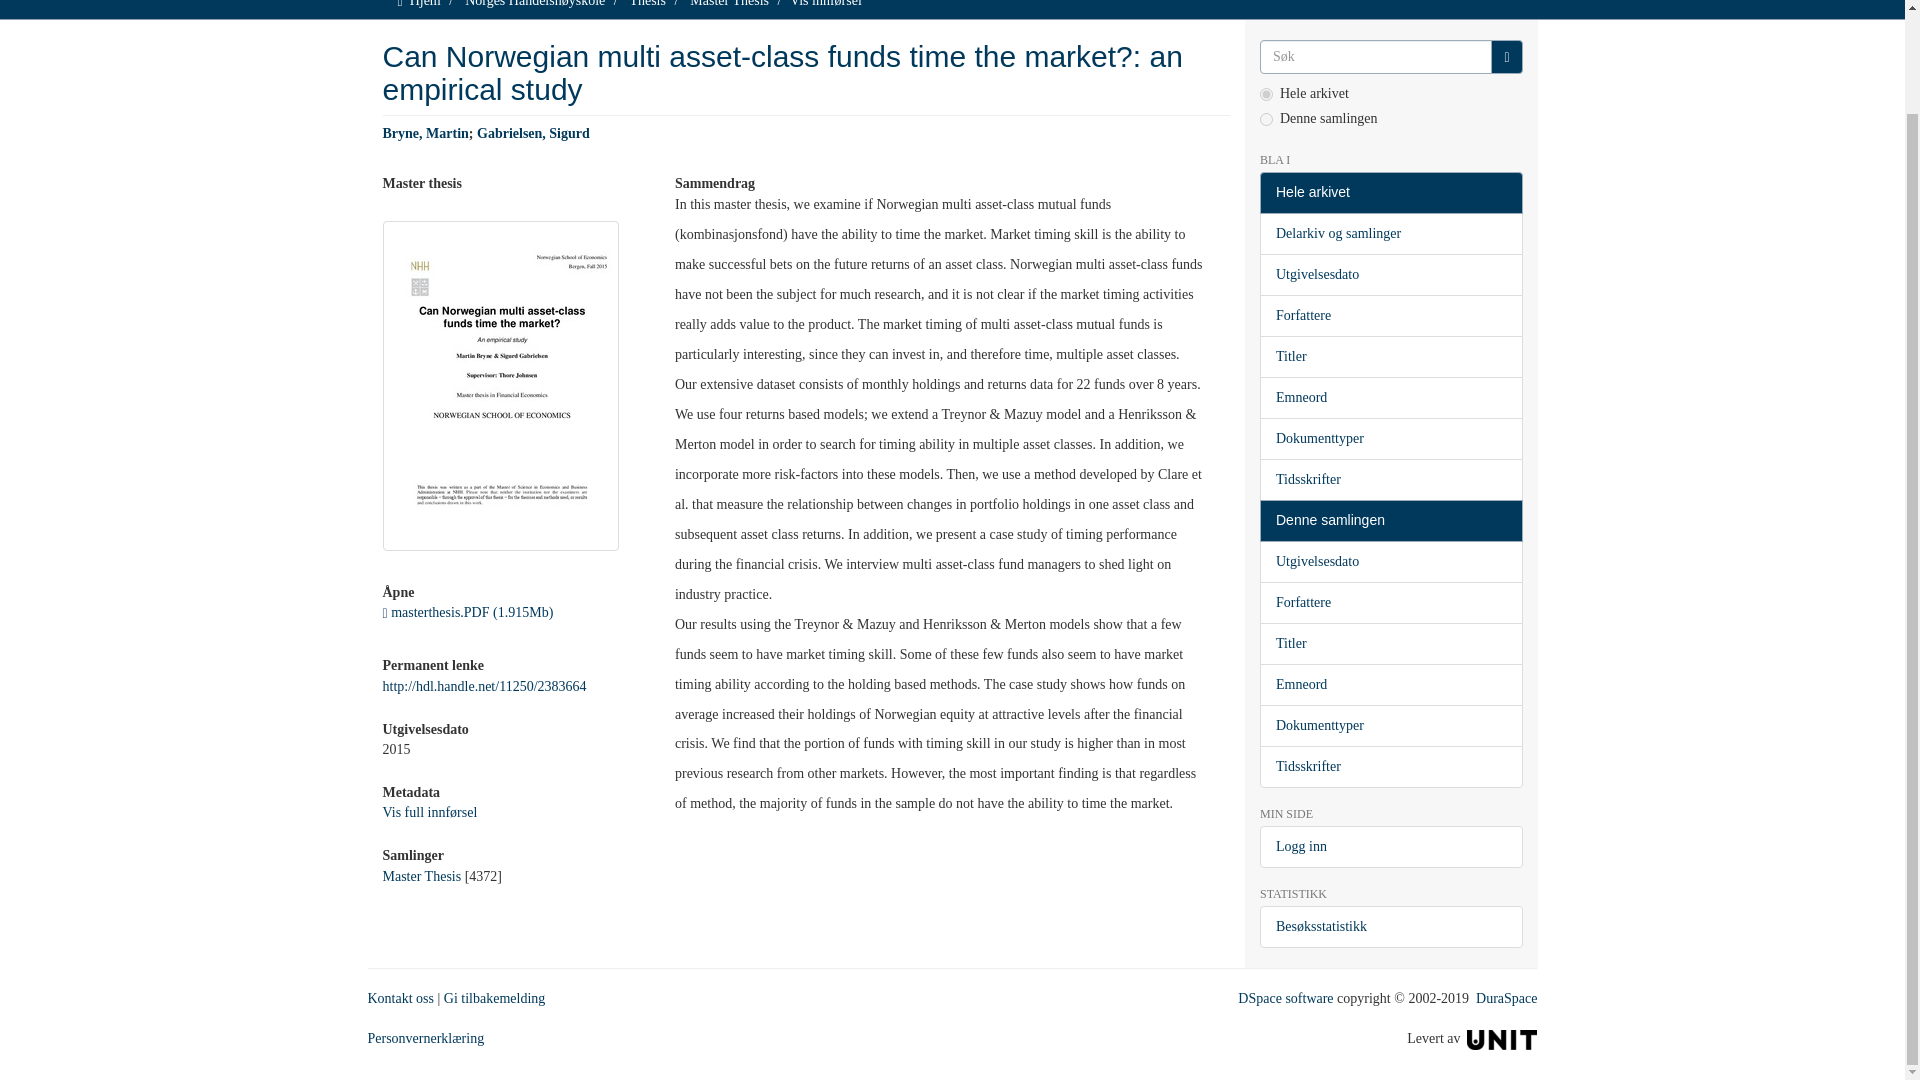 The height and width of the screenshot is (1080, 1920). What do you see at coordinates (648, 4) in the screenshot?
I see `Thesis` at bounding box center [648, 4].